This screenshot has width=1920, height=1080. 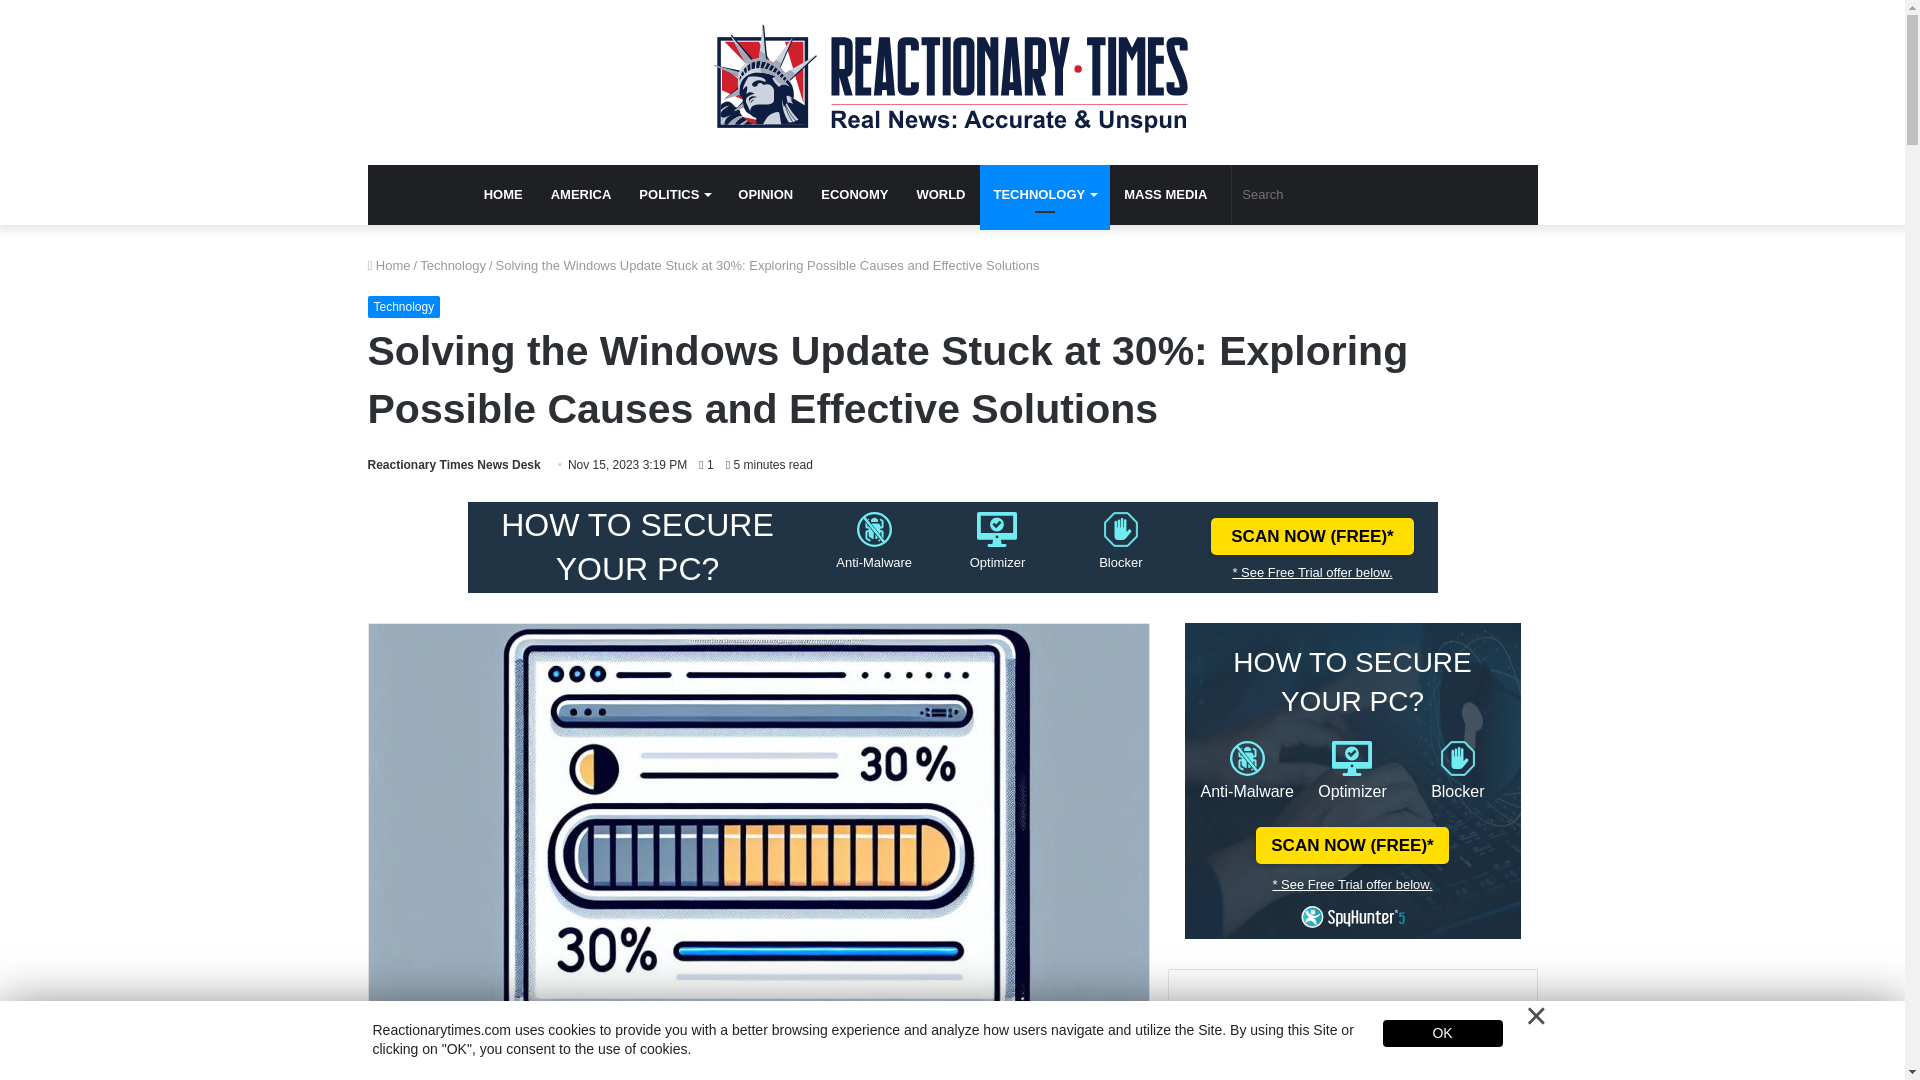 I want to click on ECONOMY, so click(x=854, y=194).